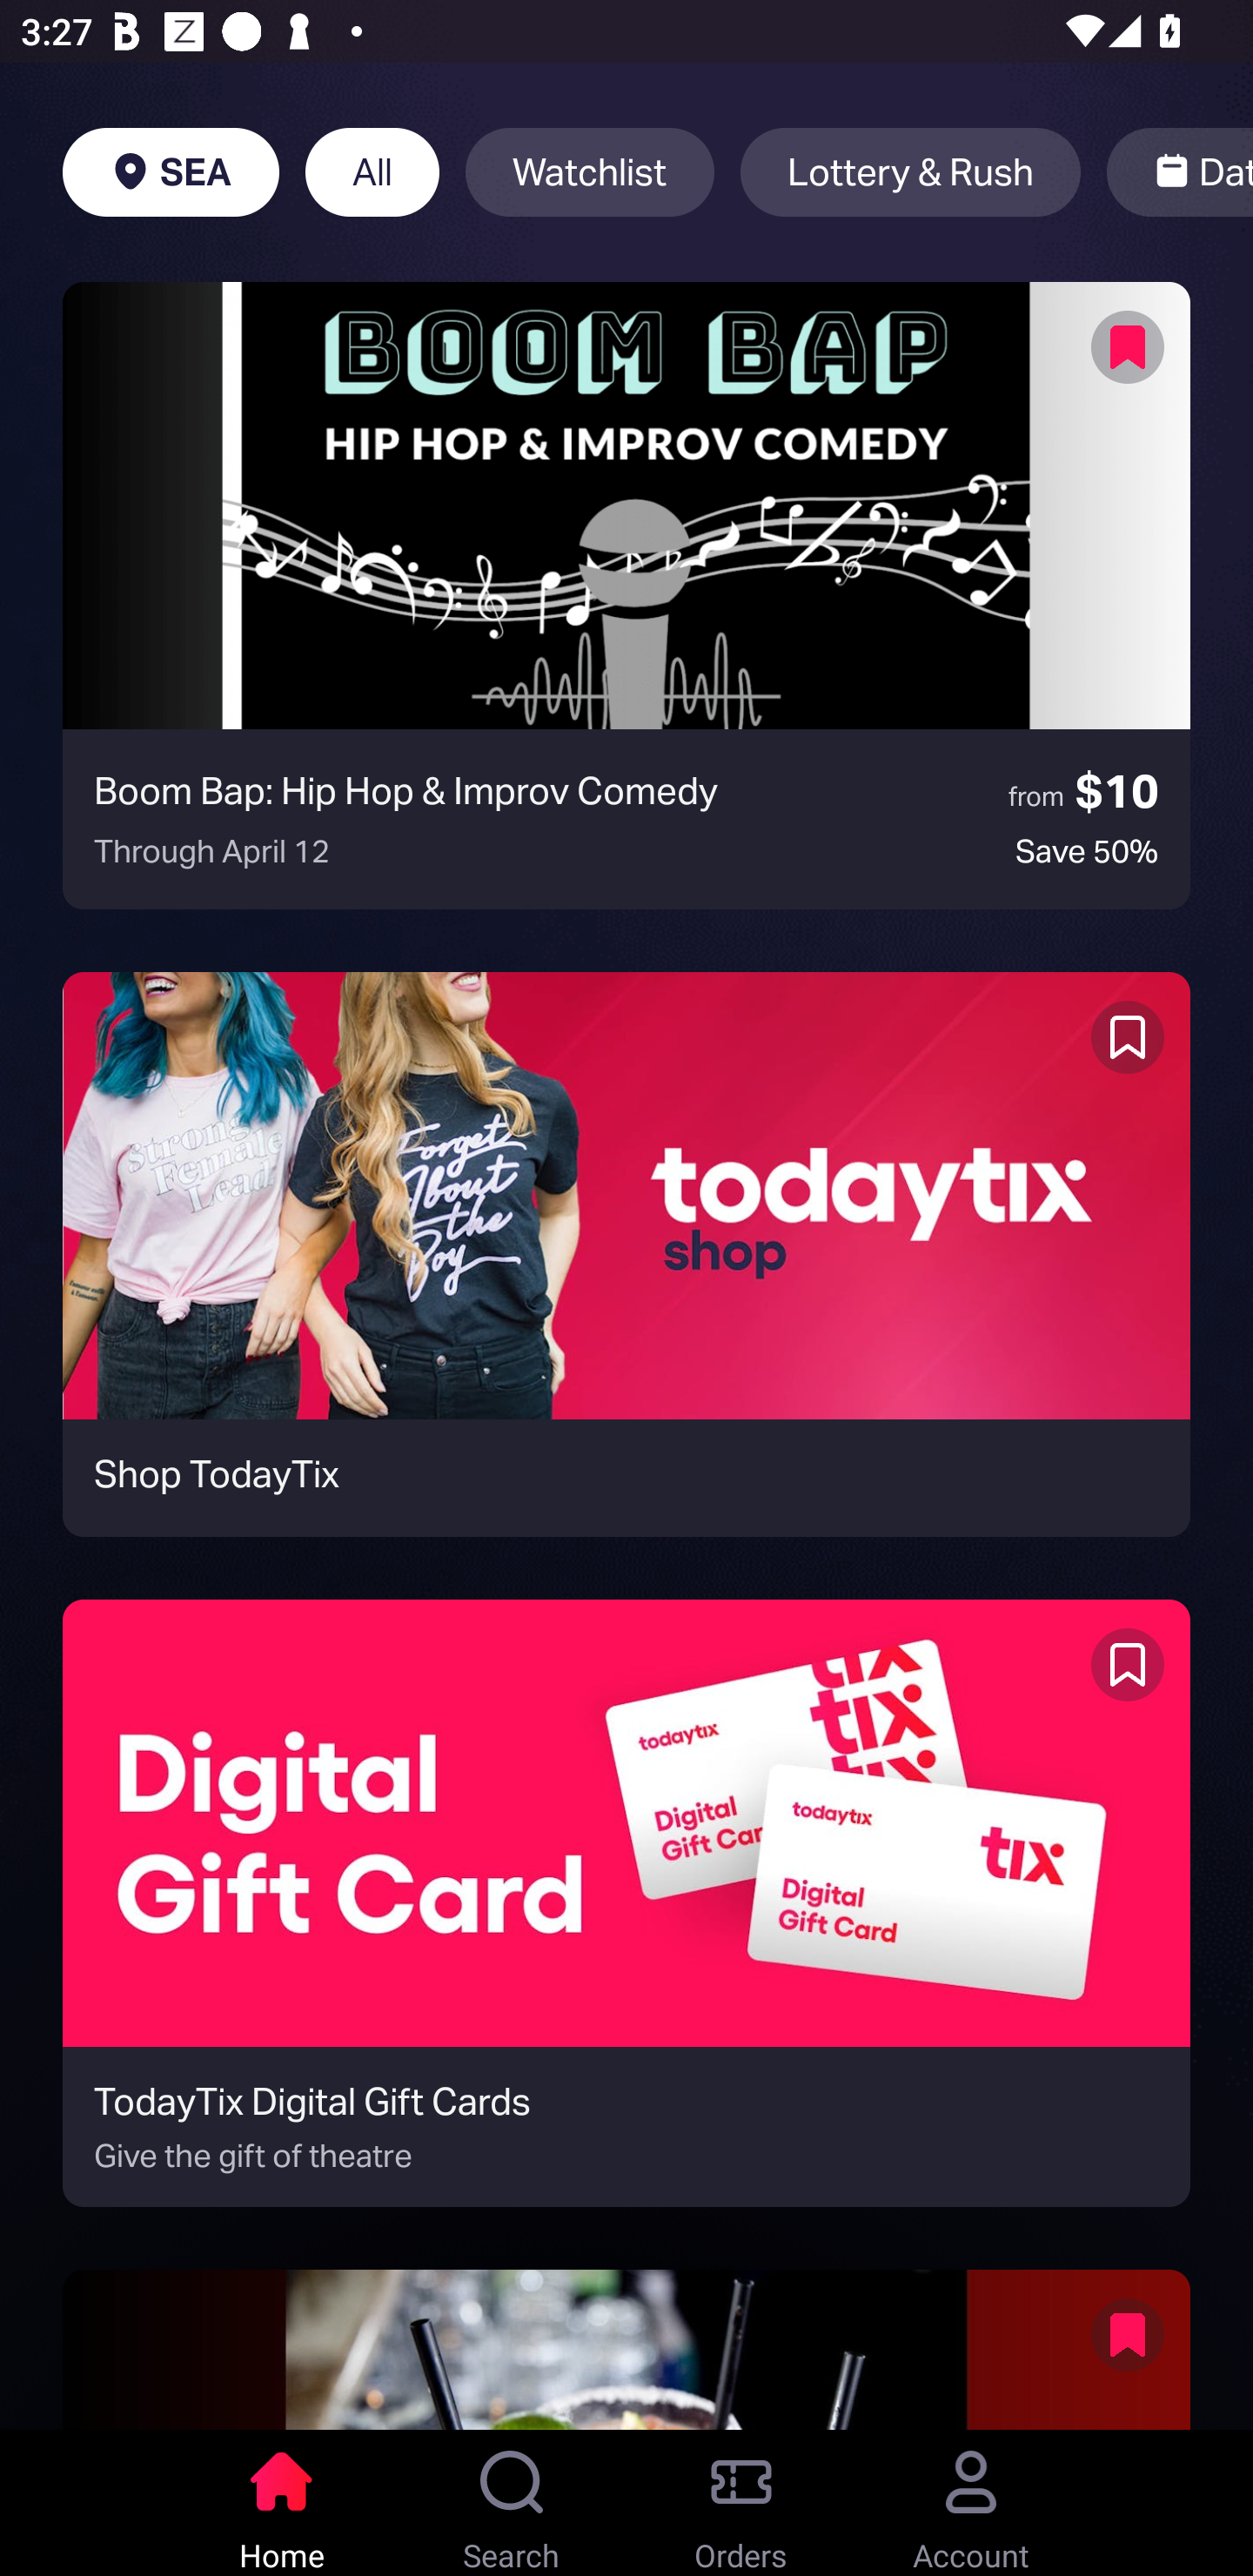 The height and width of the screenshot is (2576, 1253). I want to click on Watchlist, so click(590, 172).